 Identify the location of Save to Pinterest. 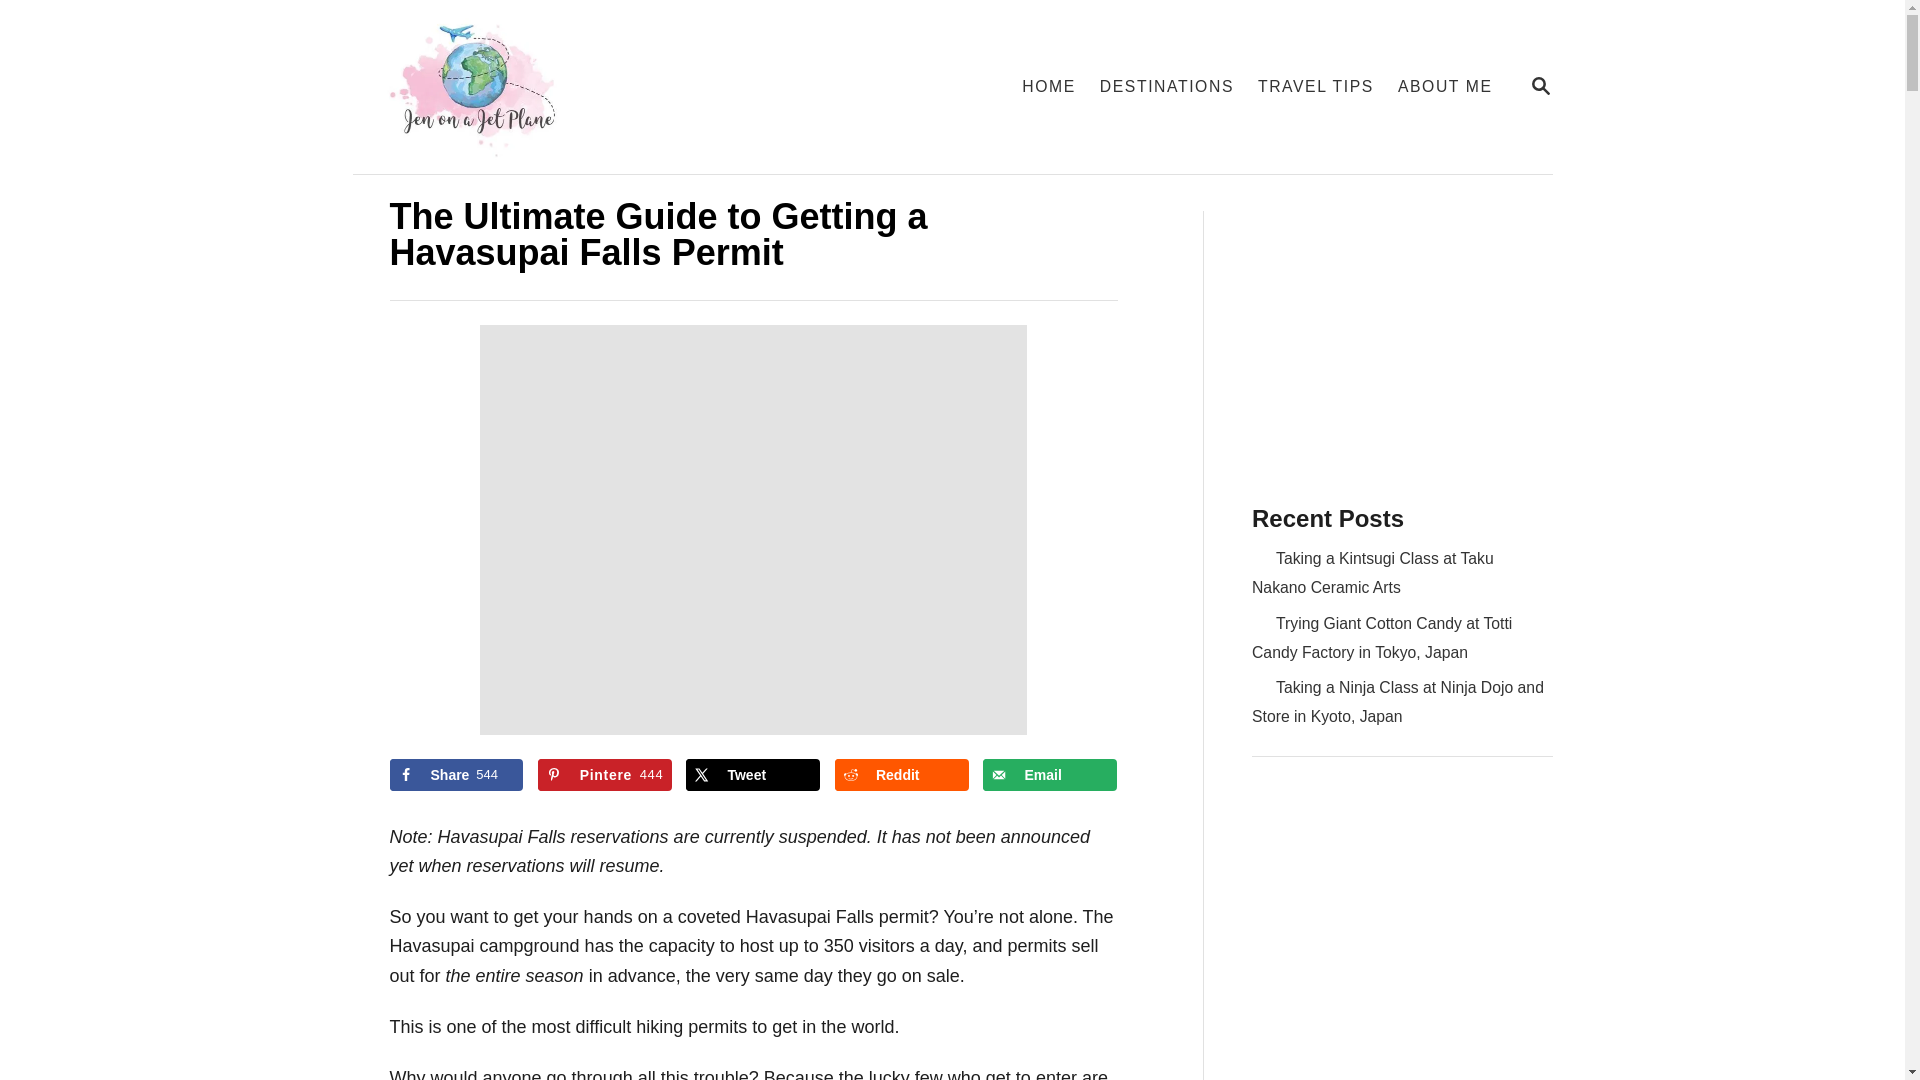
(604, 774).